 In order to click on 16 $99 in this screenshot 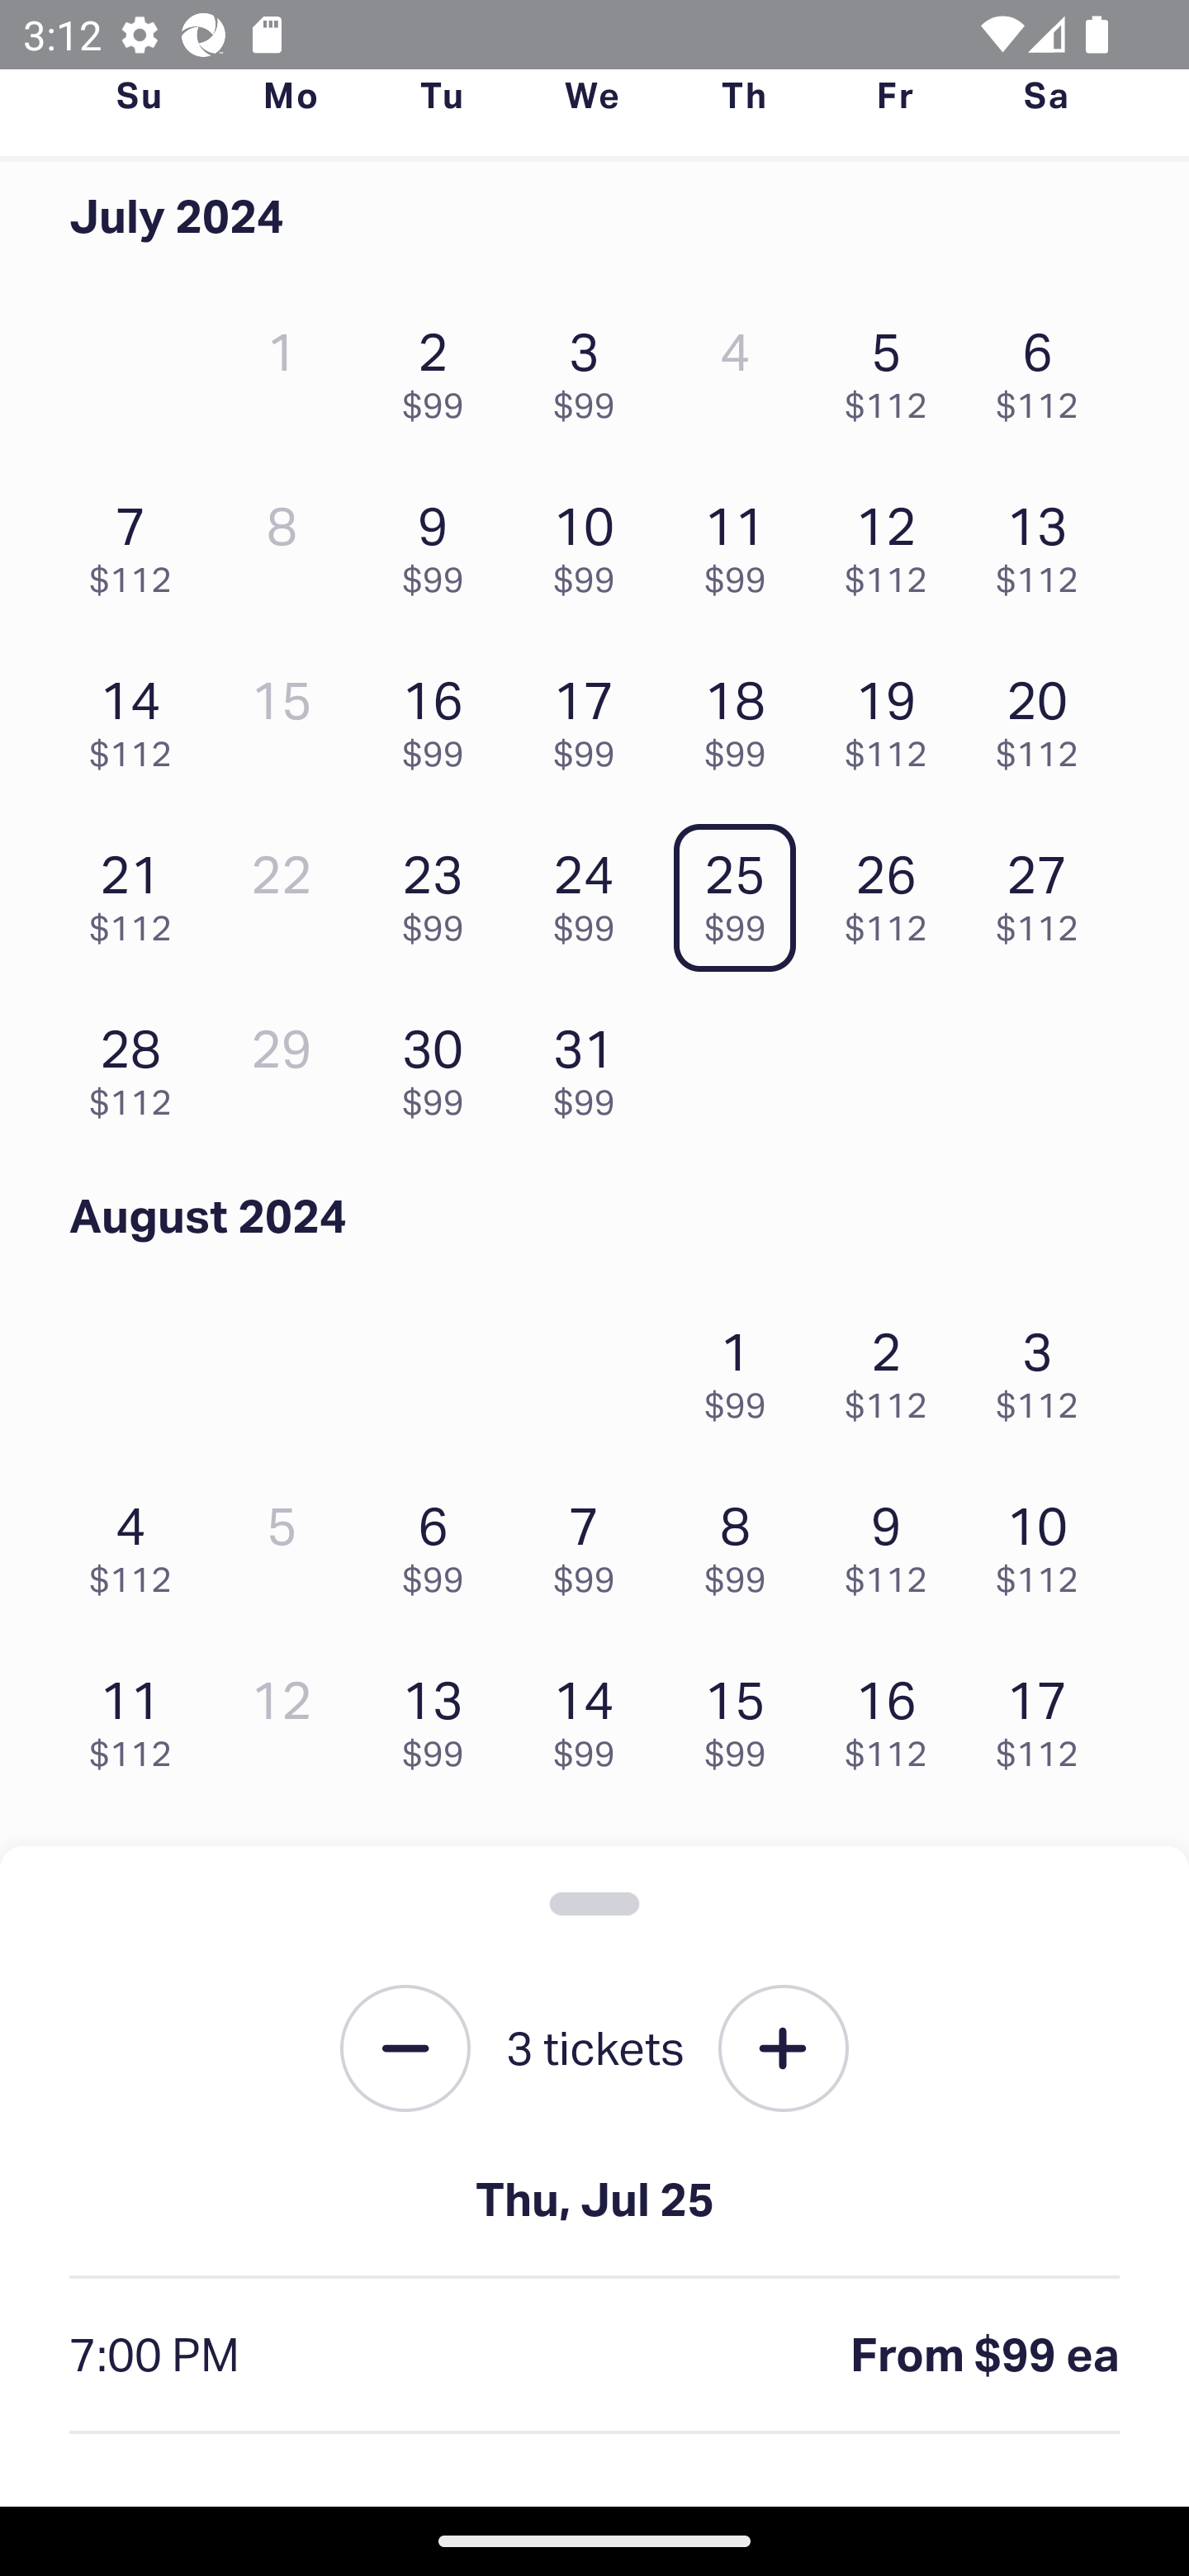, I will do `click(441, 716)`.